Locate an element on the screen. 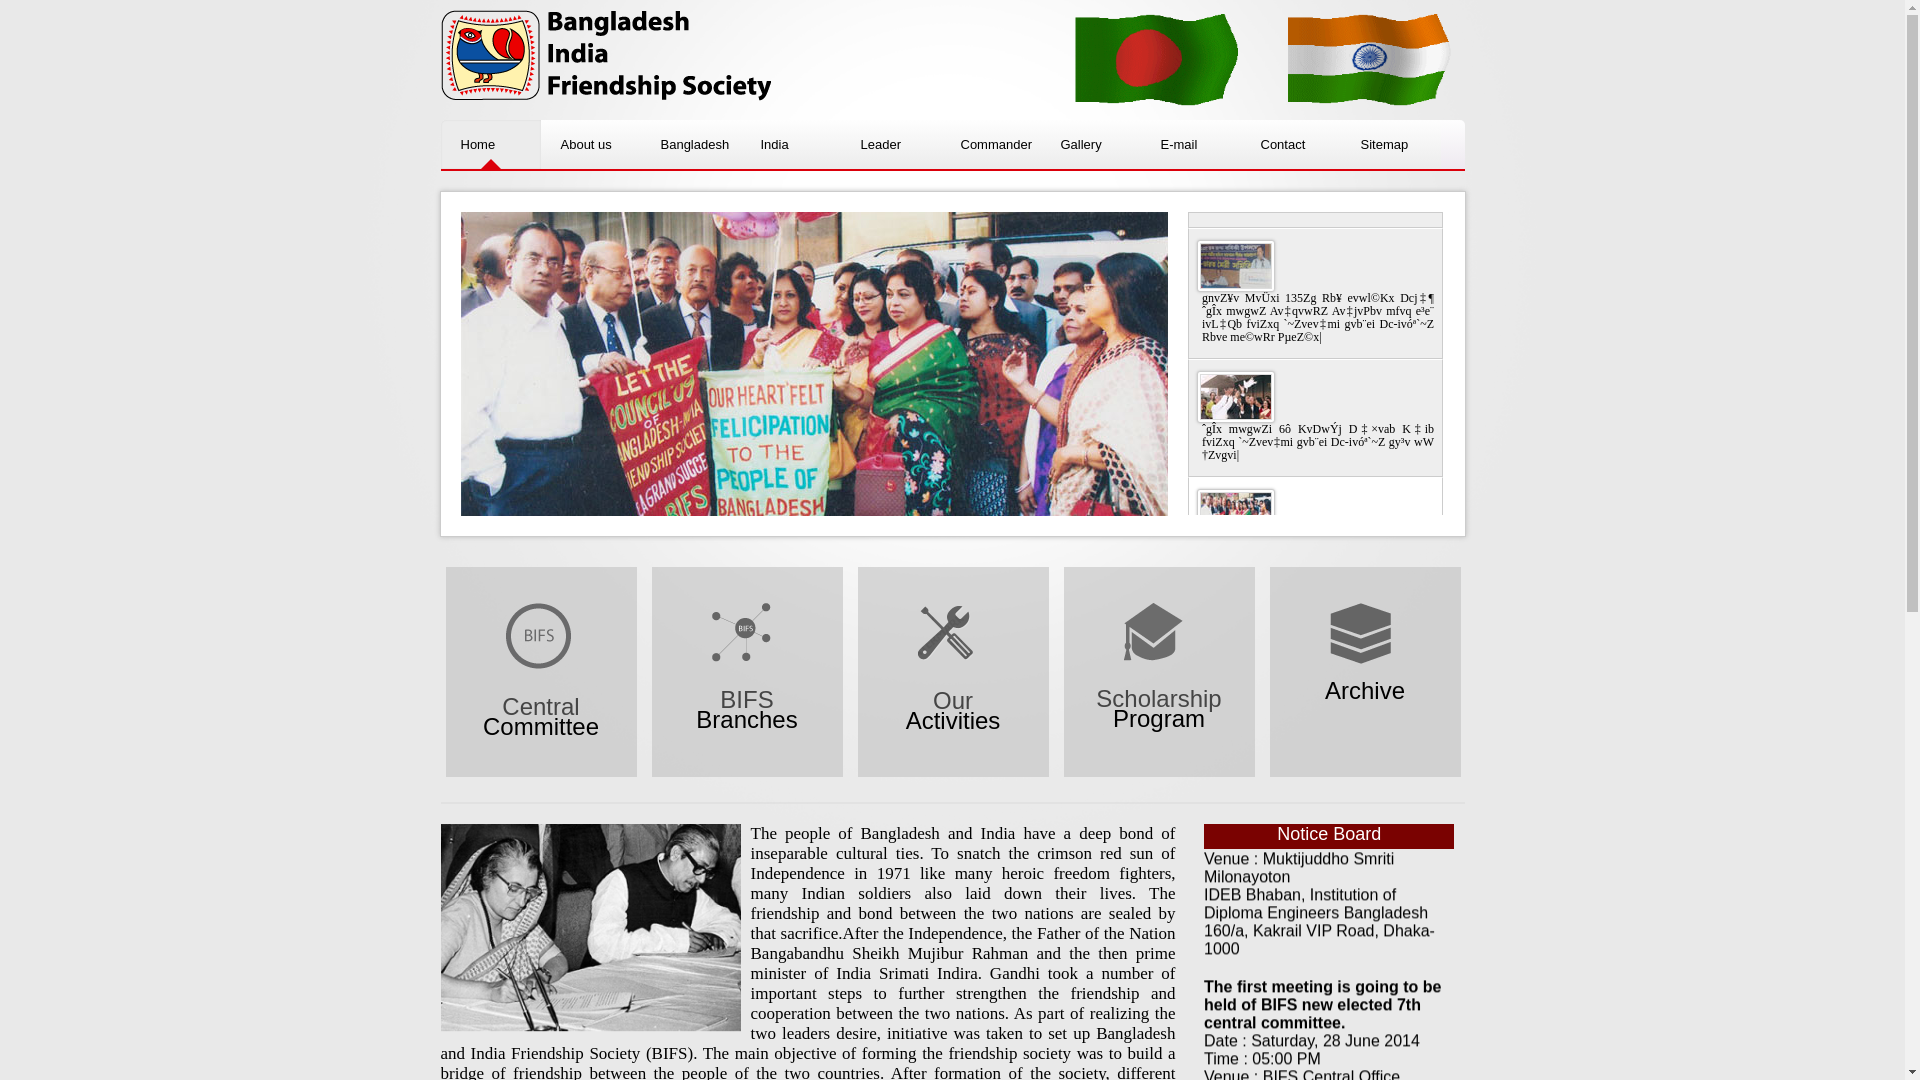  Our
Activities is located at coordinates (954, 690).